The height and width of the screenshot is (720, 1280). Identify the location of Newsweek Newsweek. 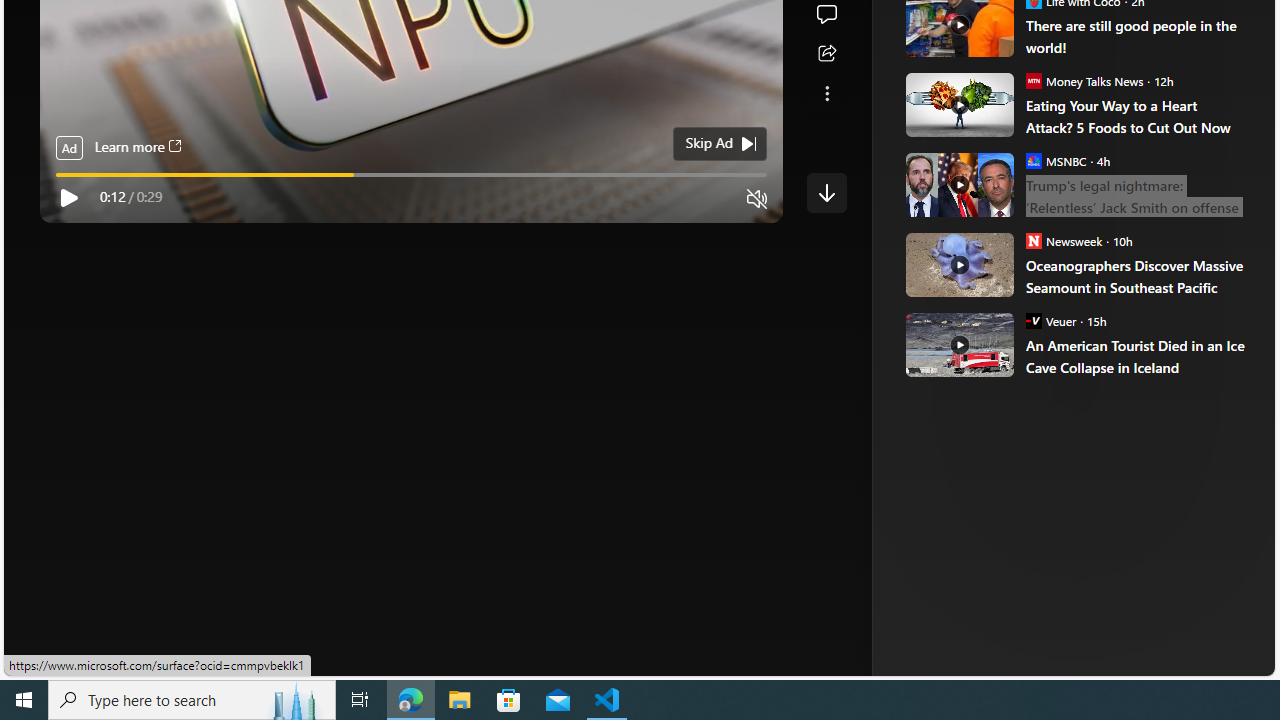
(1064, 240).